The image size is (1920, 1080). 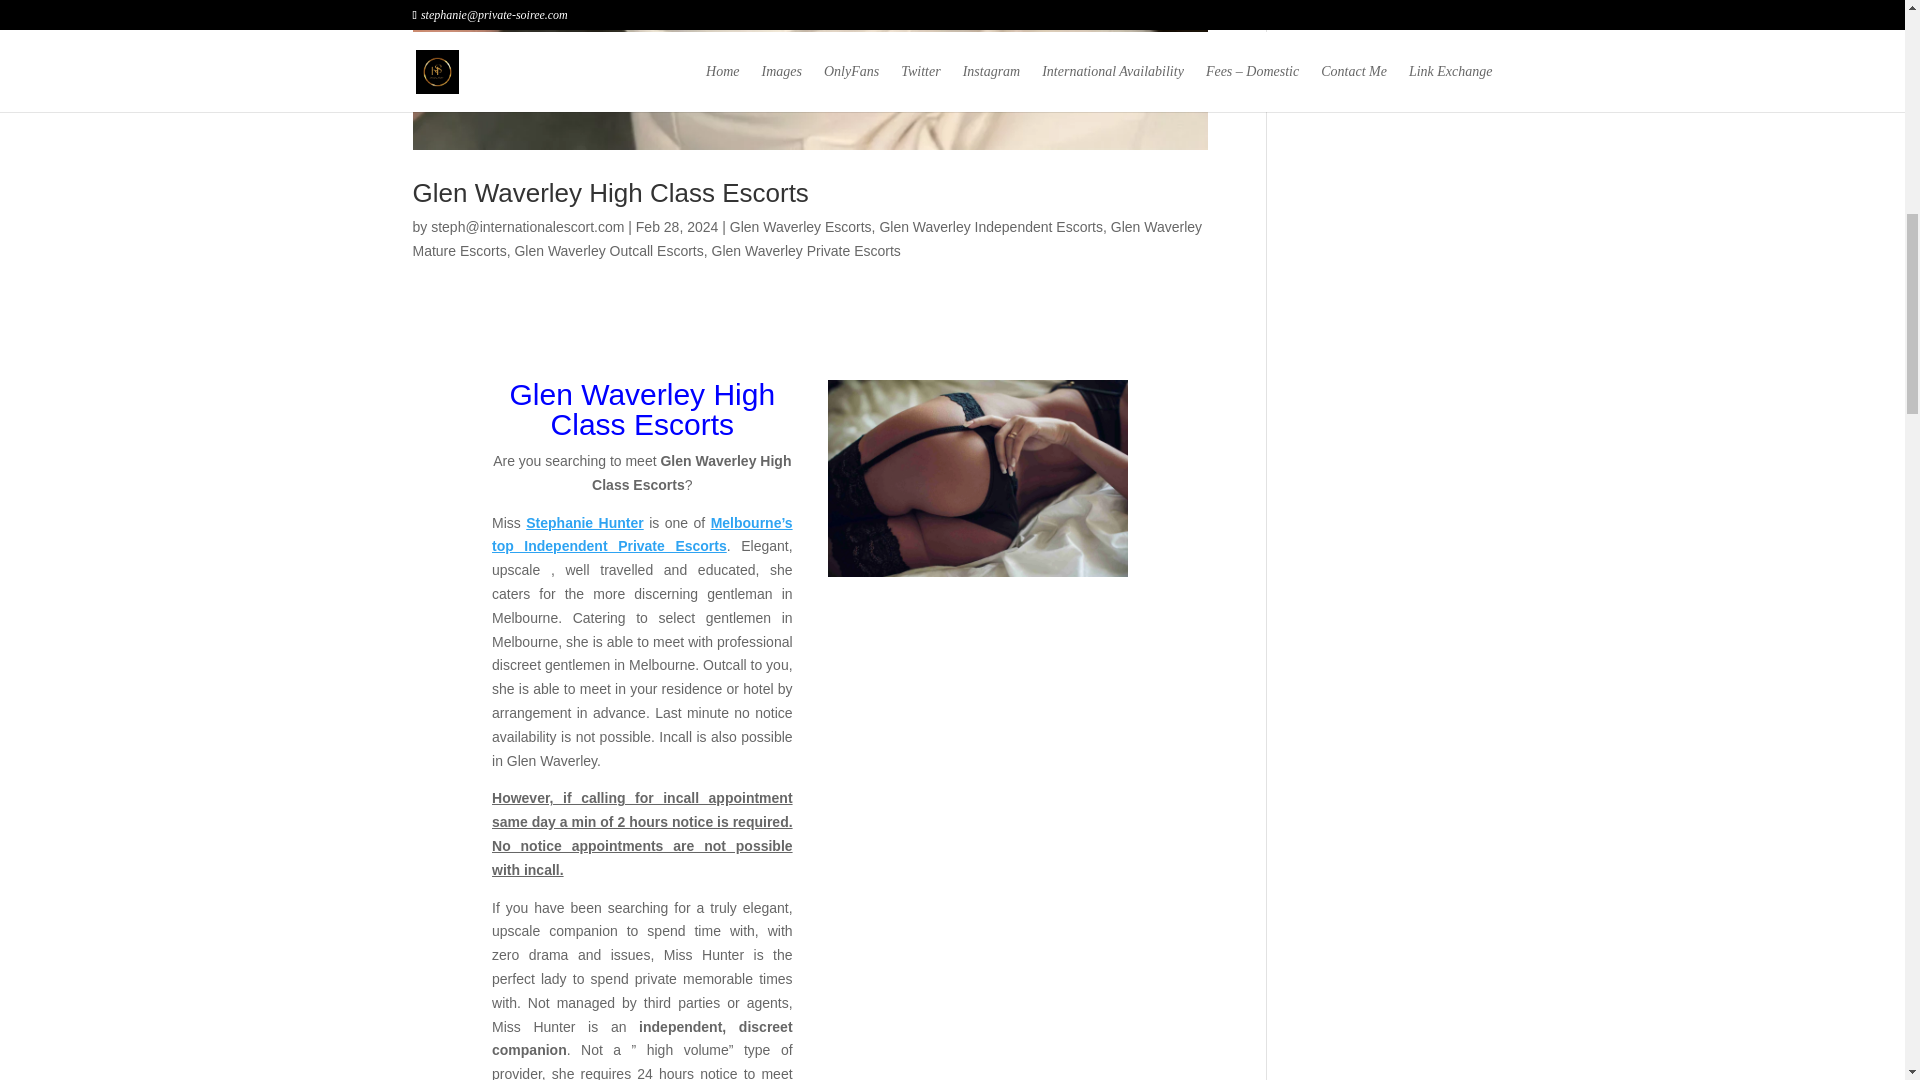 What do you see at coordinates (608, 251) in the screenshot?
I see `Glen Waverley Outcall Escorts` at bounding box center [608, 251].